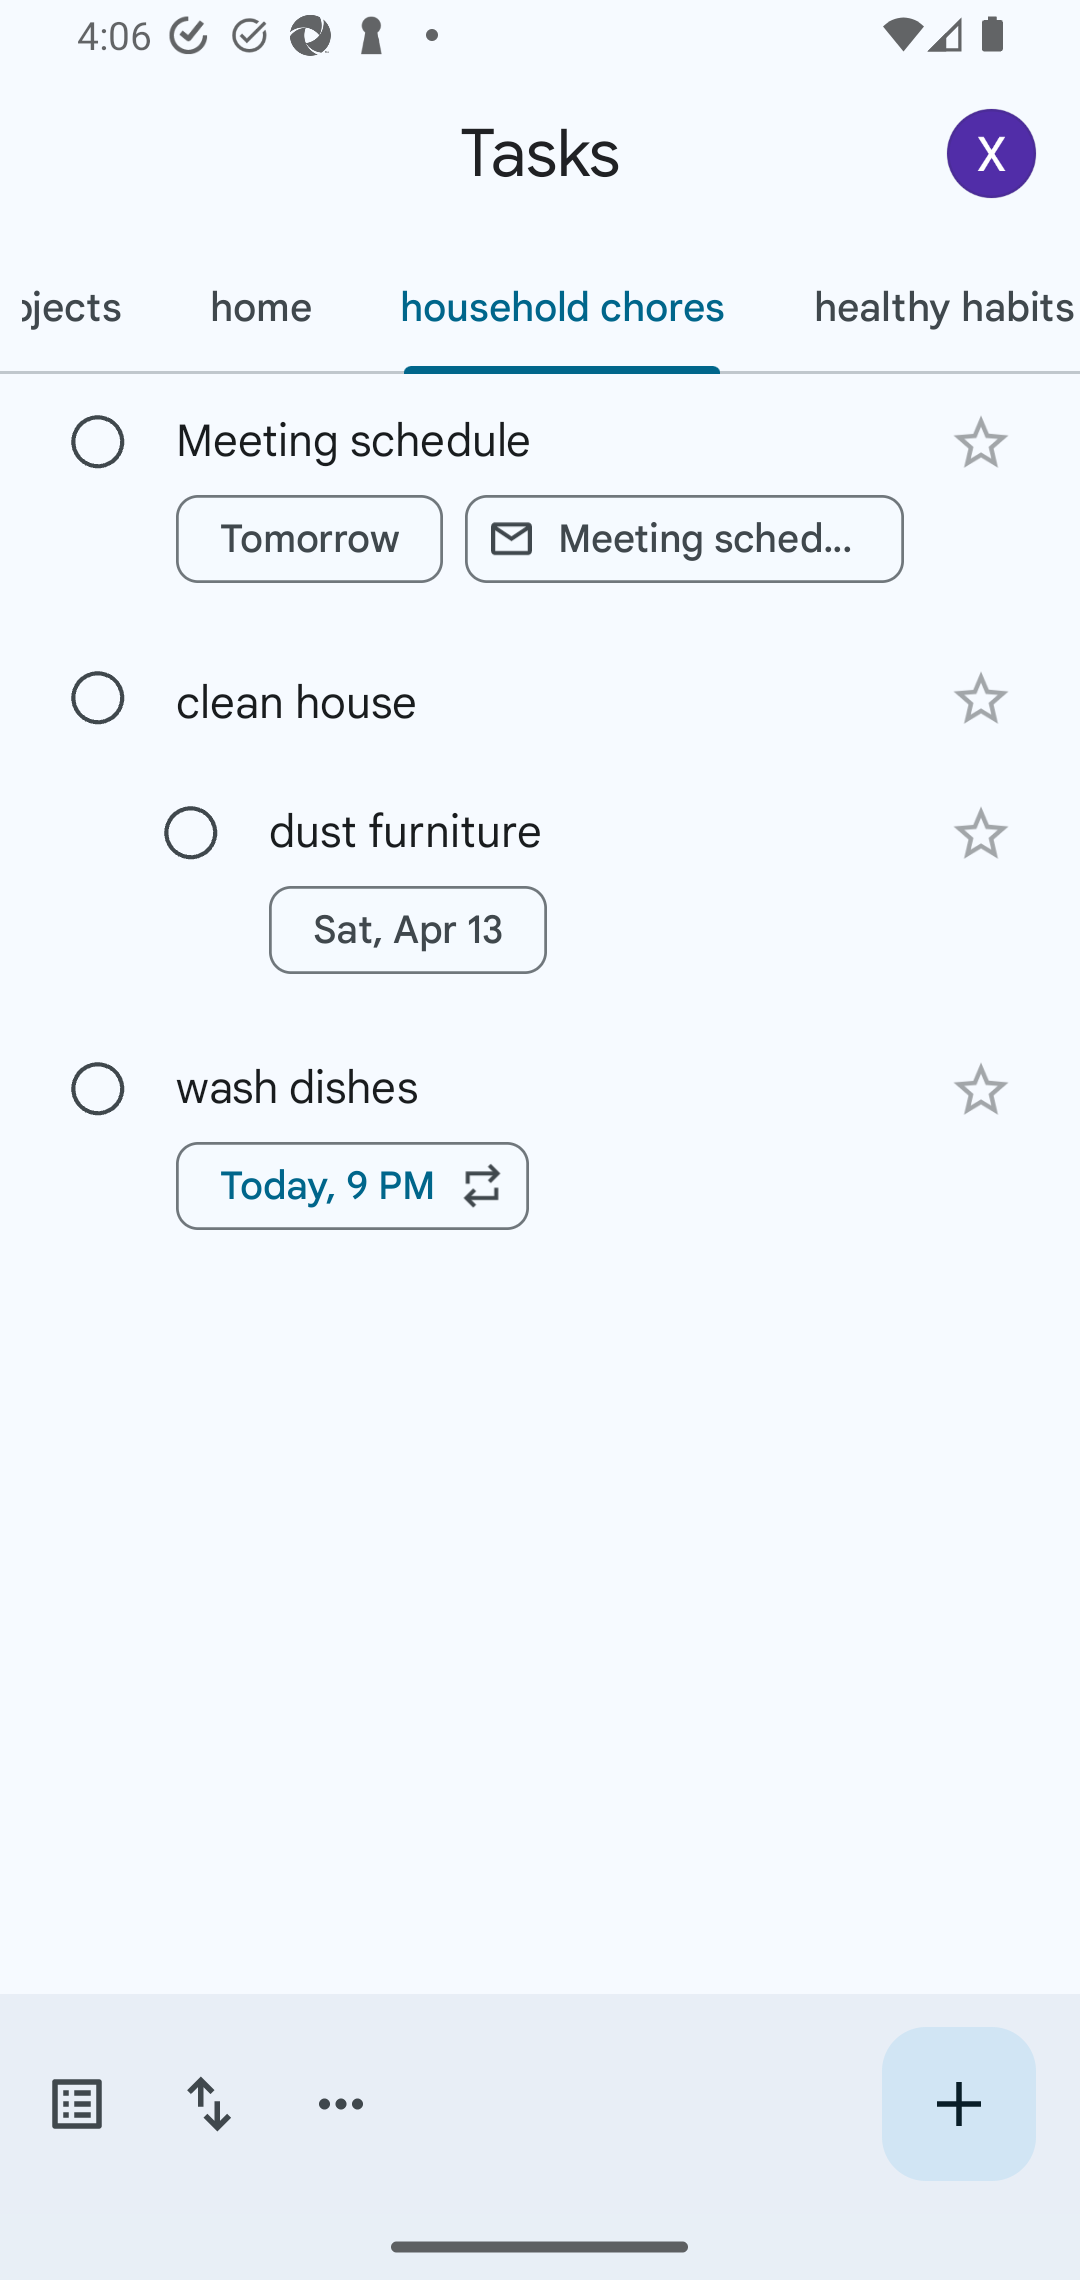 The width and height of the screenshot is (1080, 2280). I want to click on Meeting schedule Related link, so click(684, 538).